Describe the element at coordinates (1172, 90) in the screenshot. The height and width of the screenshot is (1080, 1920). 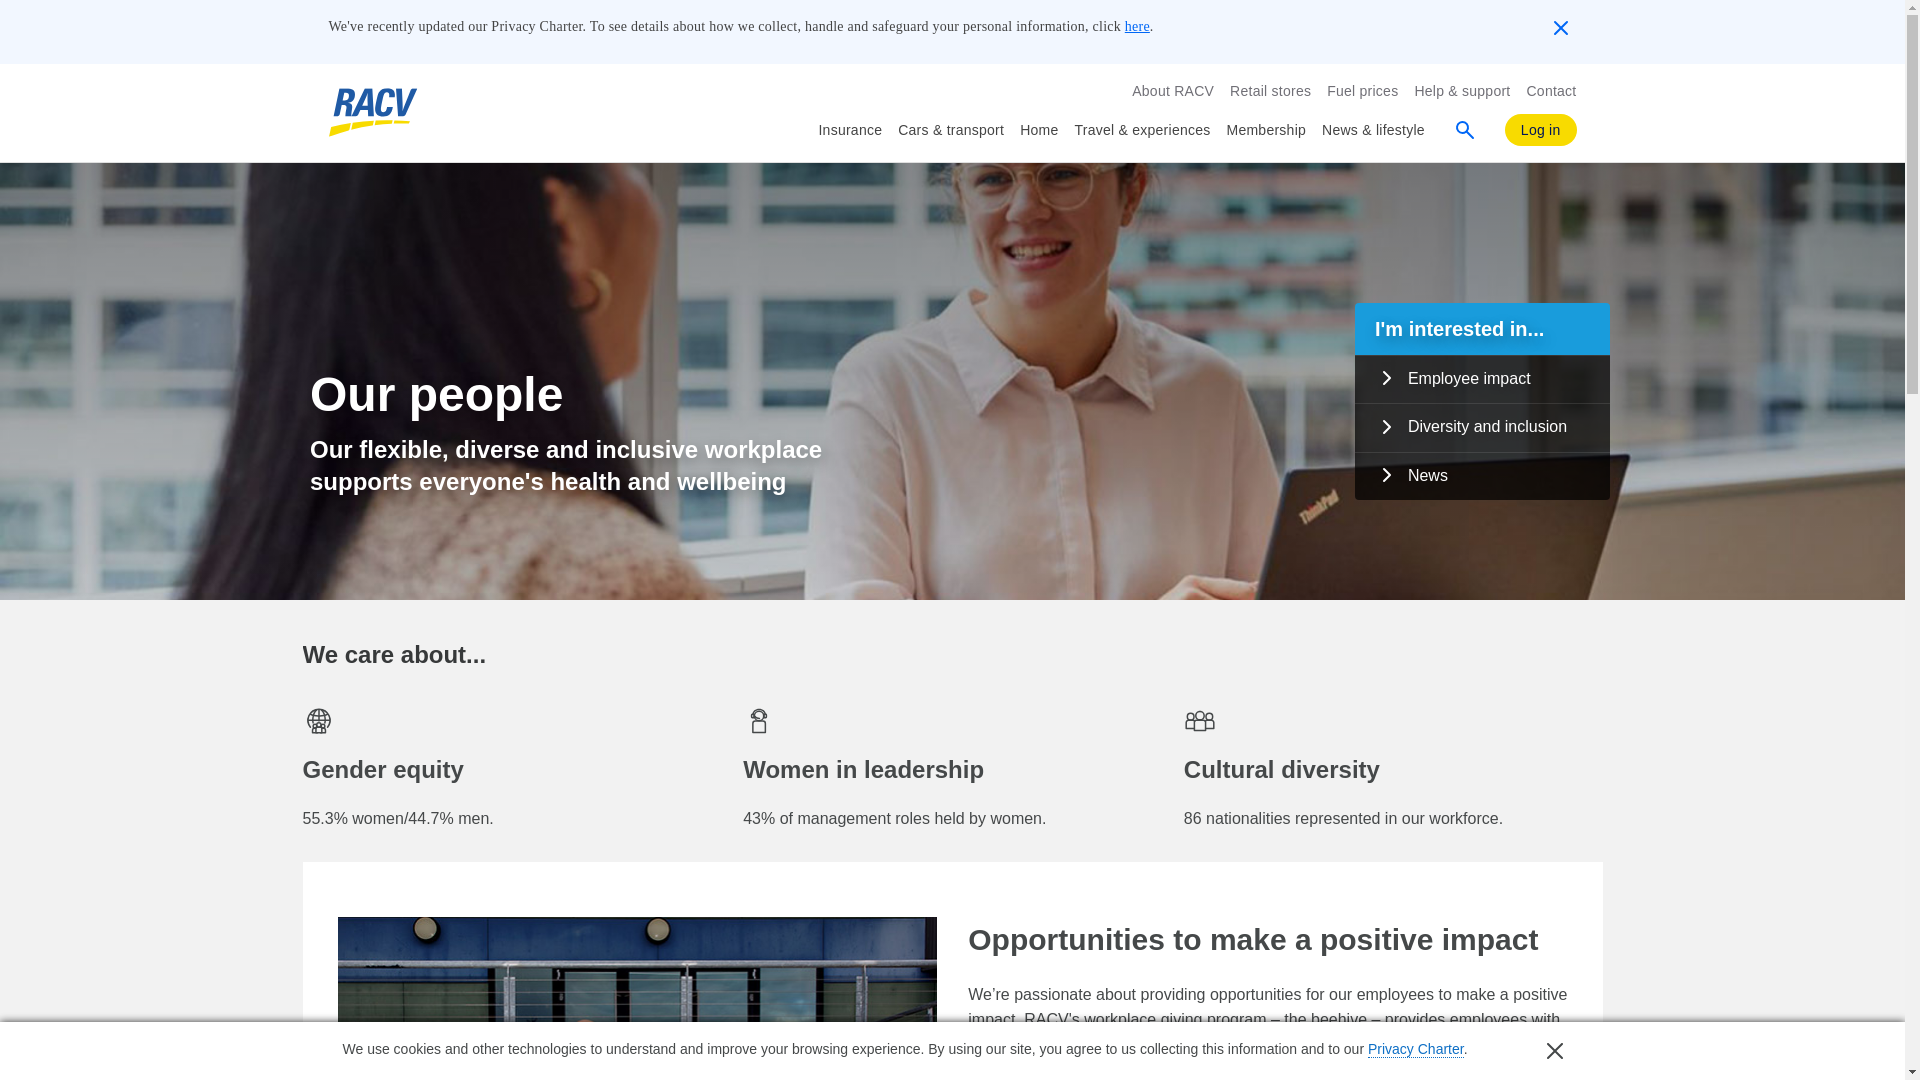
I see `About RACV` at that location.